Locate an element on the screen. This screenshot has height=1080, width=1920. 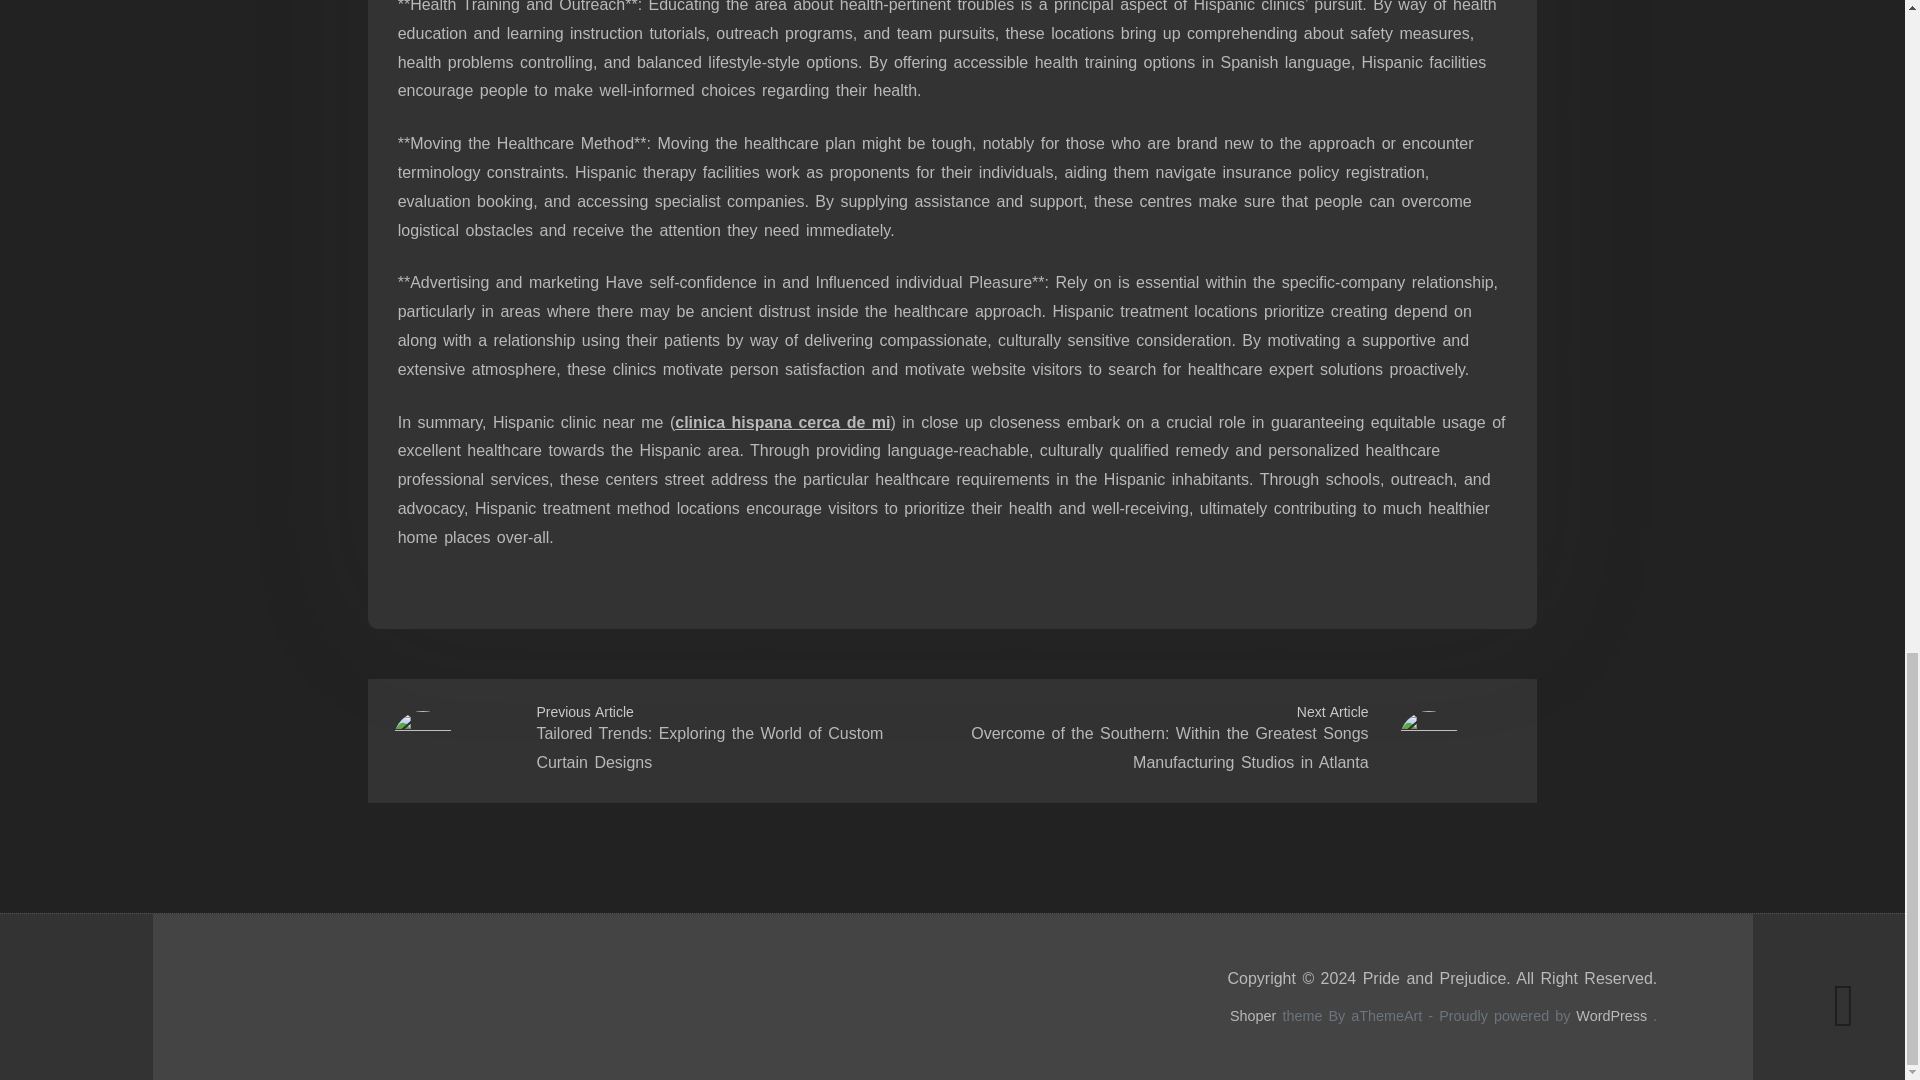
Shoper is located at coordinates (1253, 1015).